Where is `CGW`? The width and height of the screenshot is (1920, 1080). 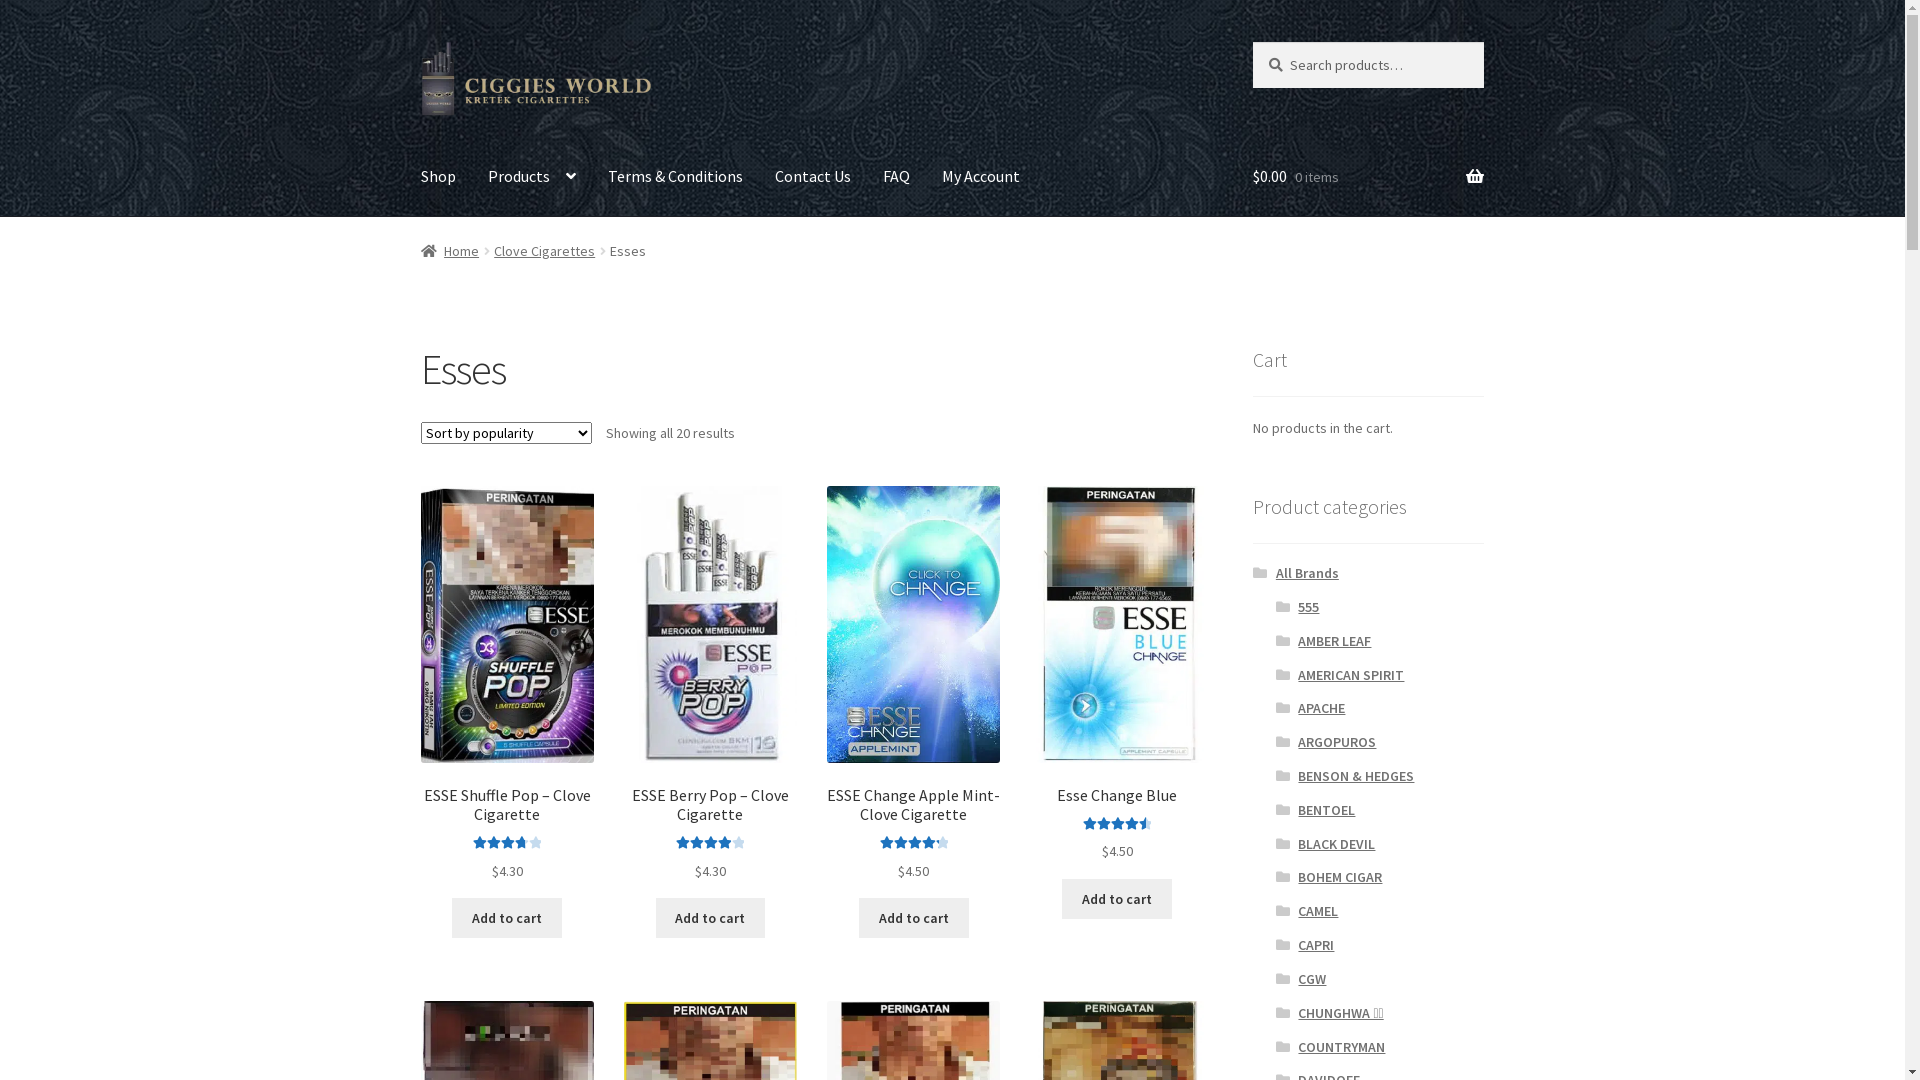
CGW is located at coordinates (1312, 979).